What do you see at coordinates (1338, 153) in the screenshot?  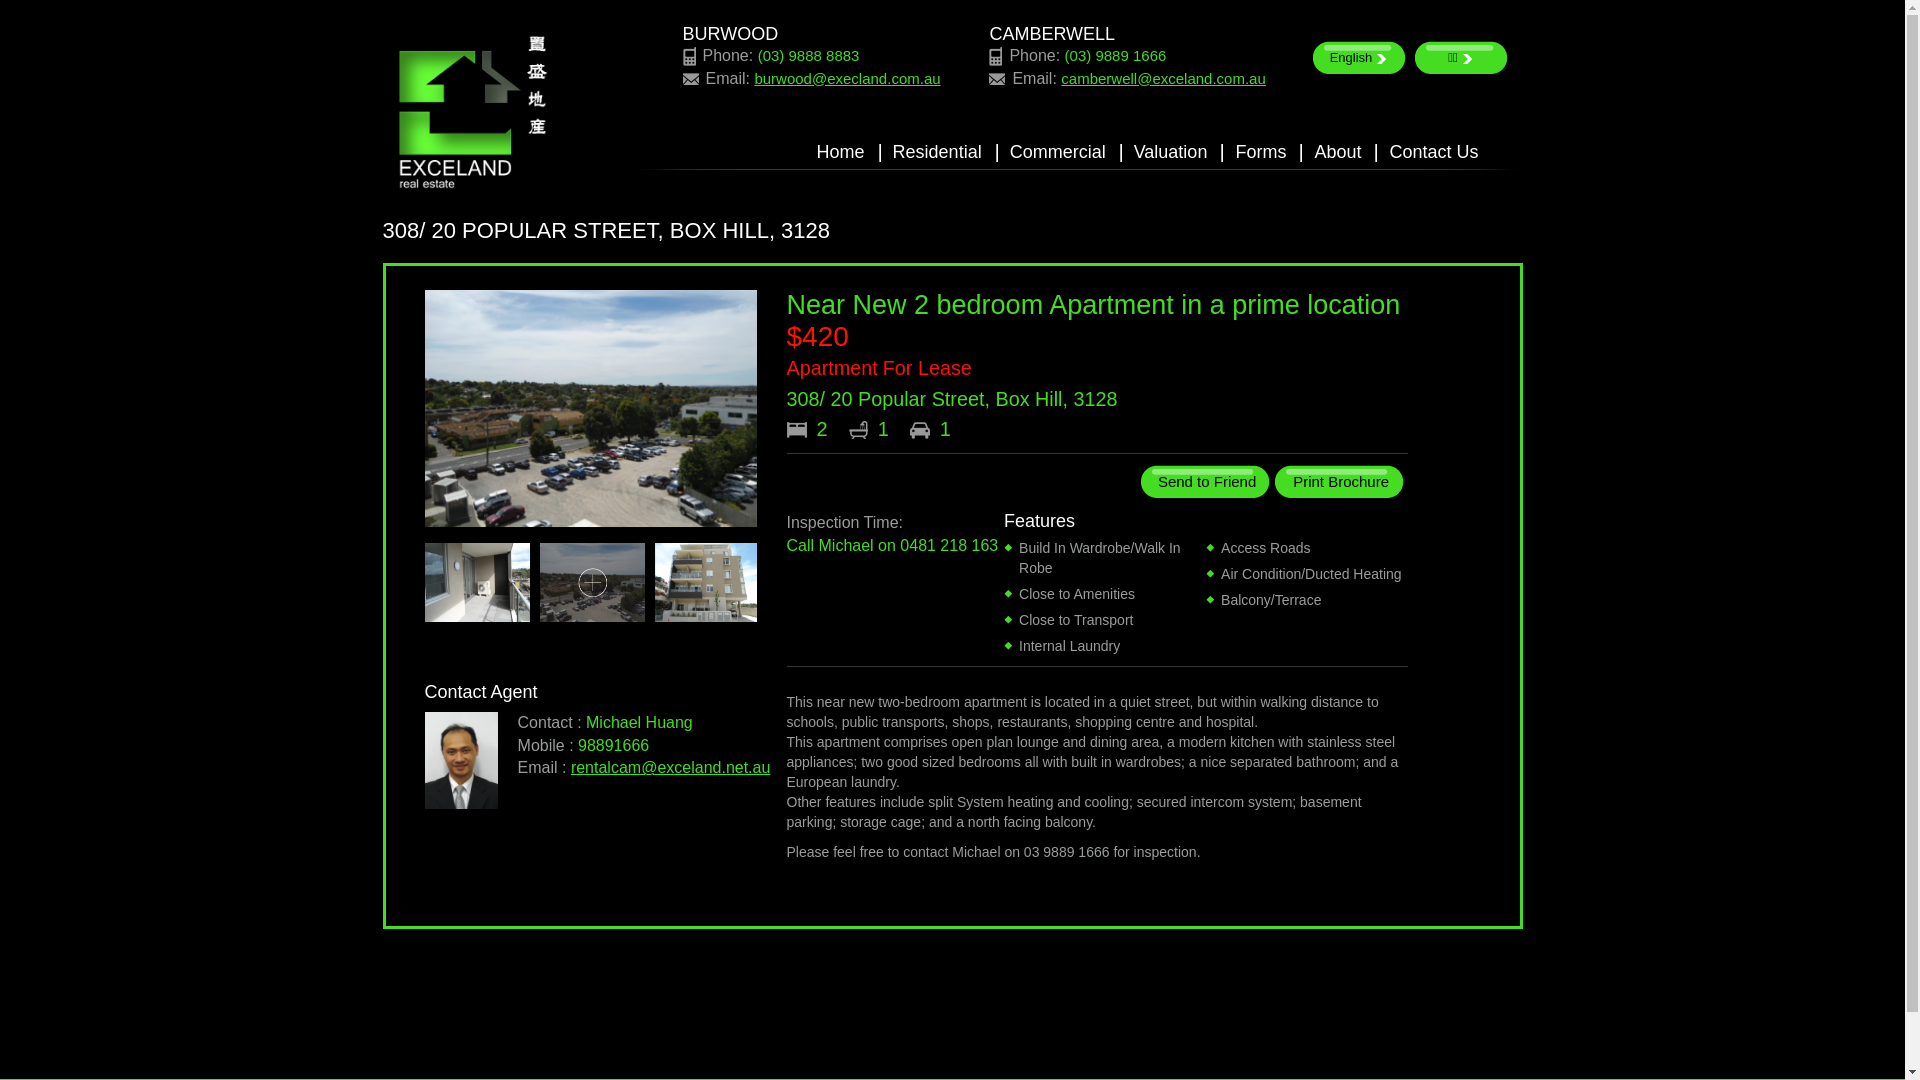 I see `About` at bounding box center [1338, 153].